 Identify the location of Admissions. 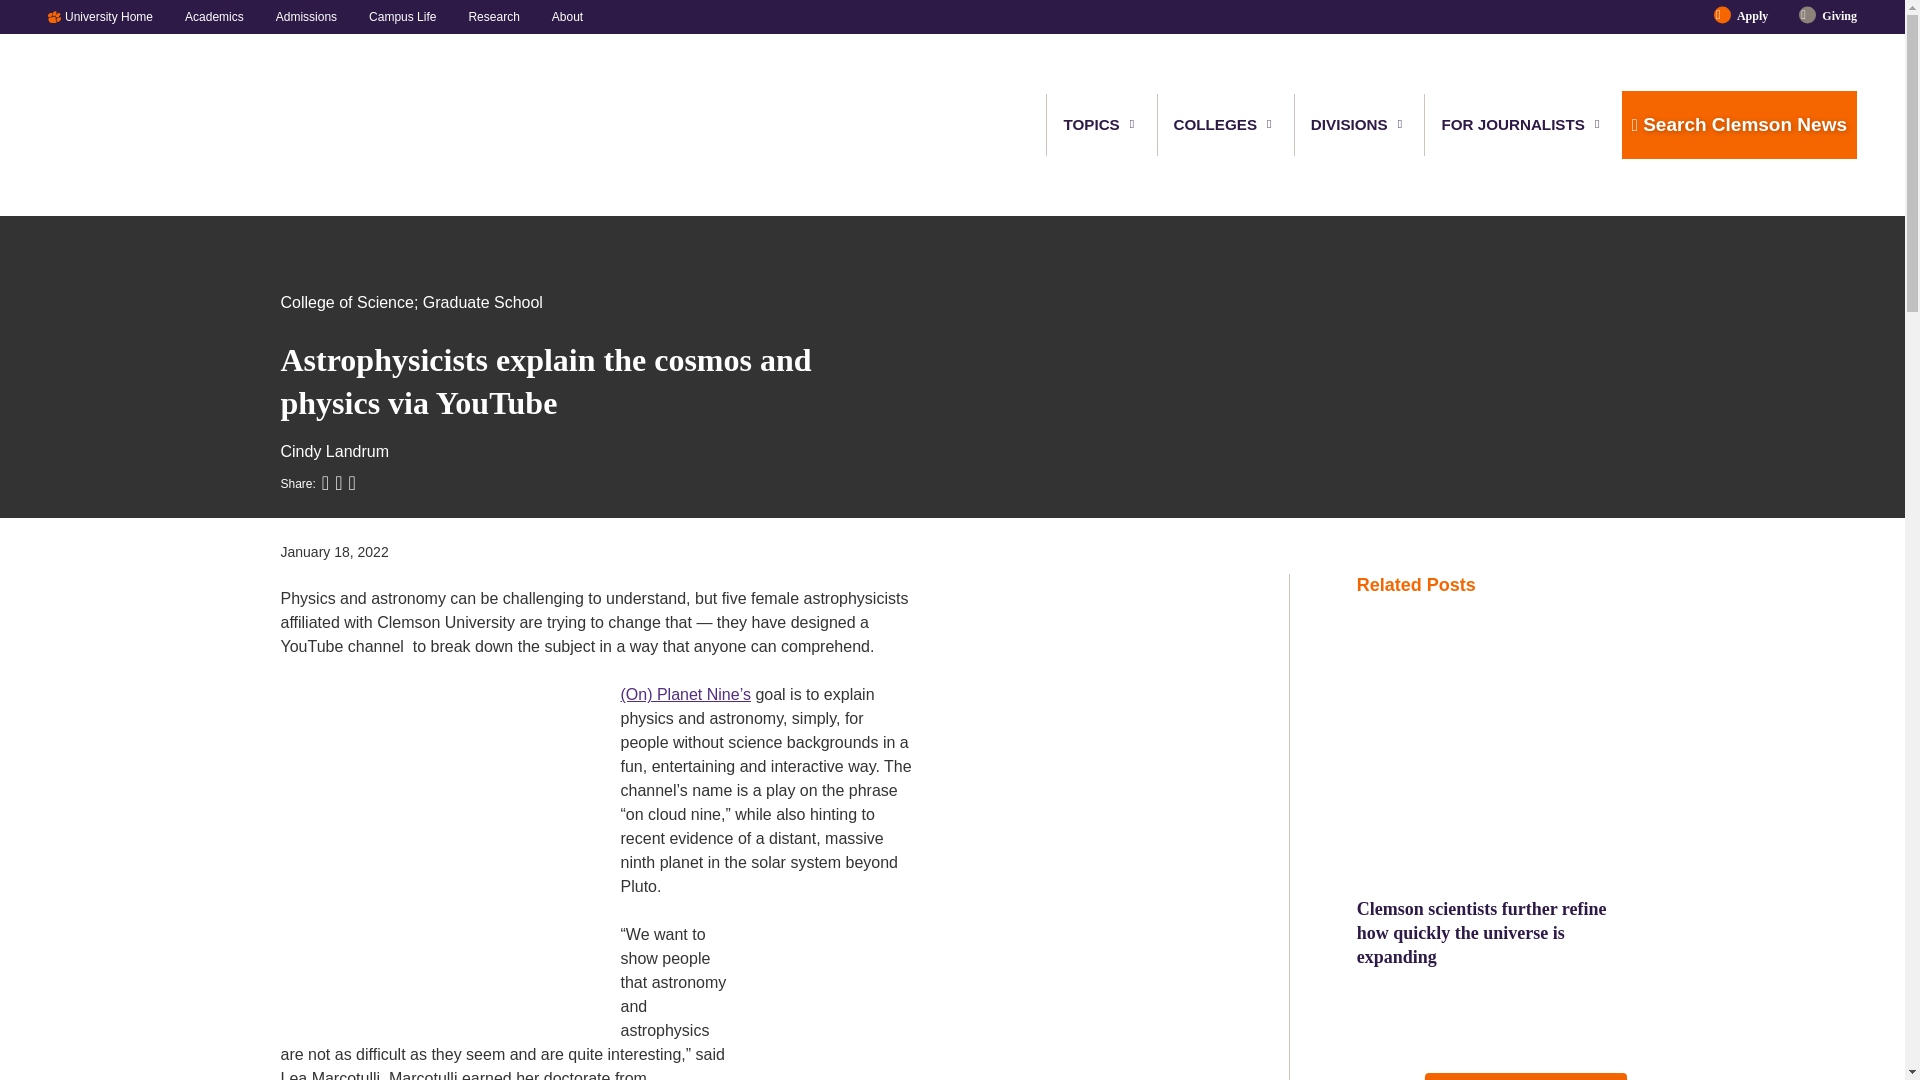
(306, 16).